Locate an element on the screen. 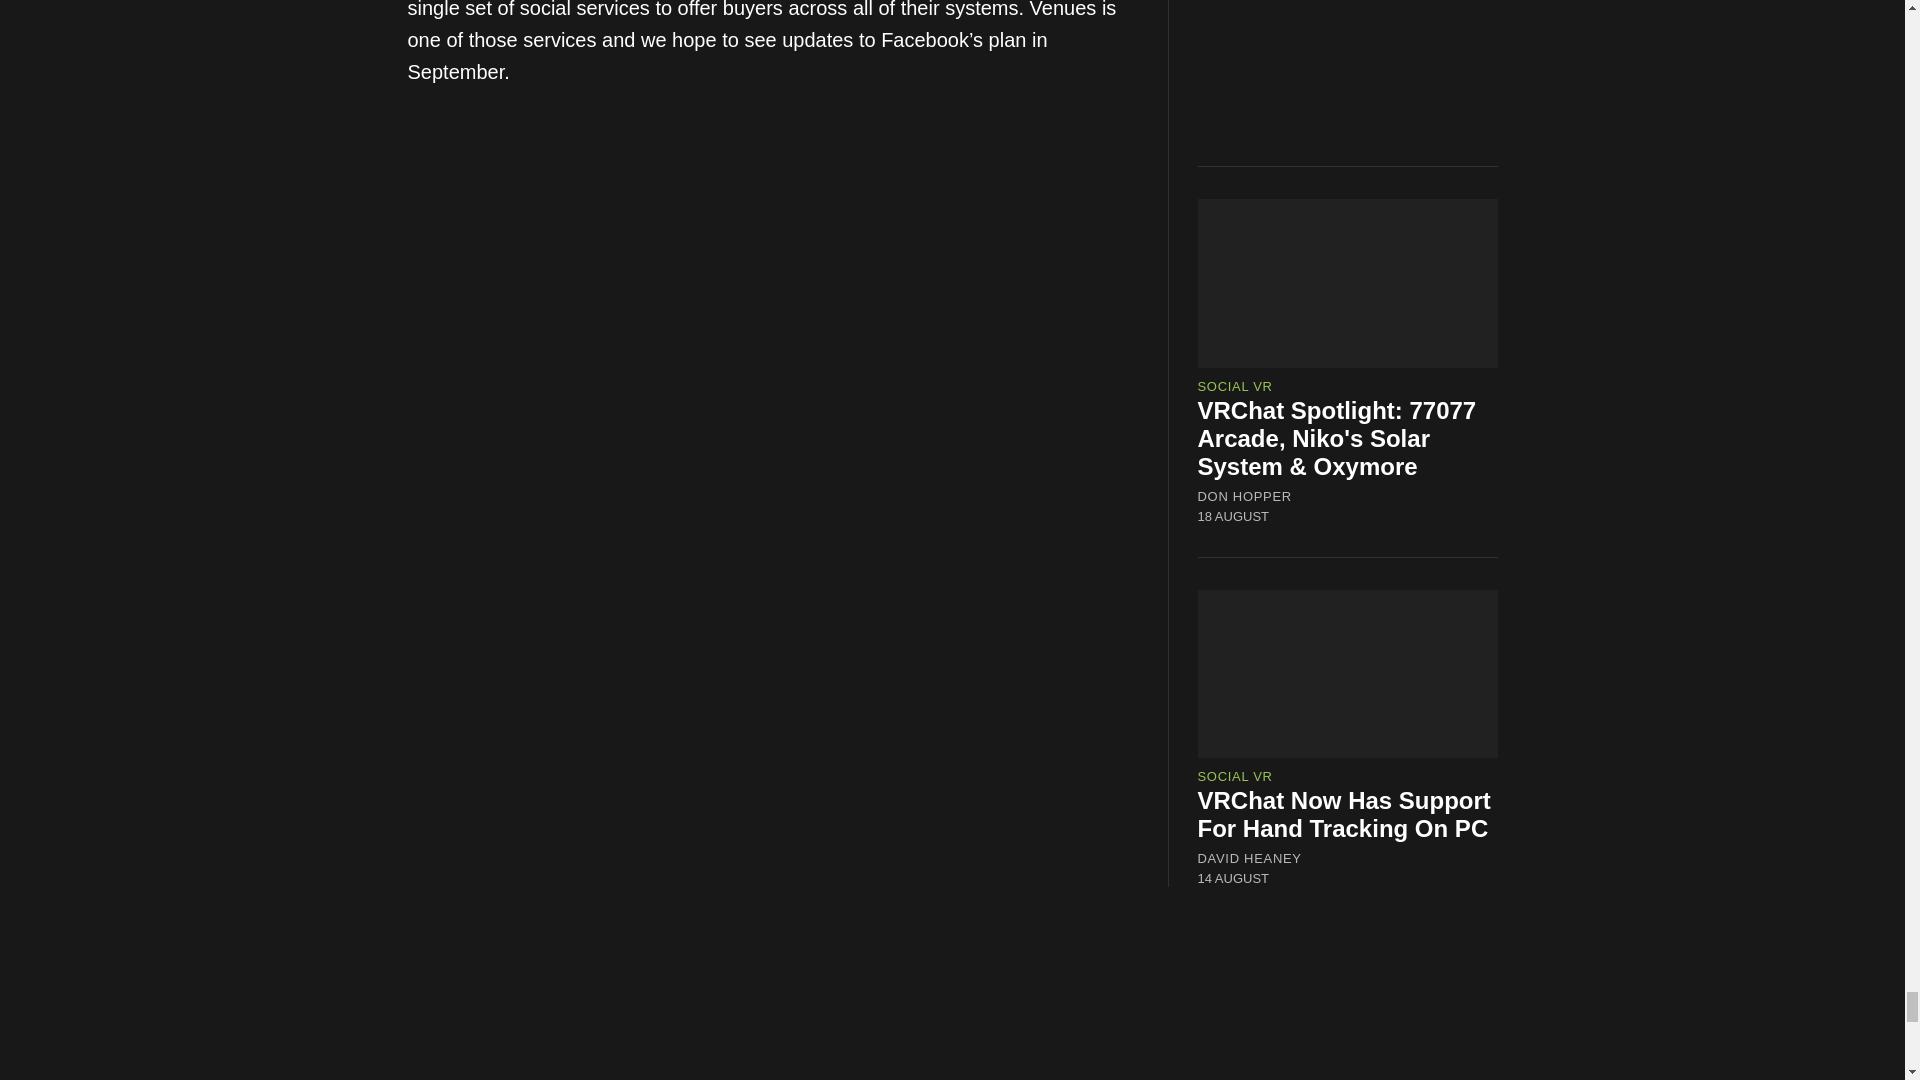  SOCIAL VR is located at coordinates (1235, 386).